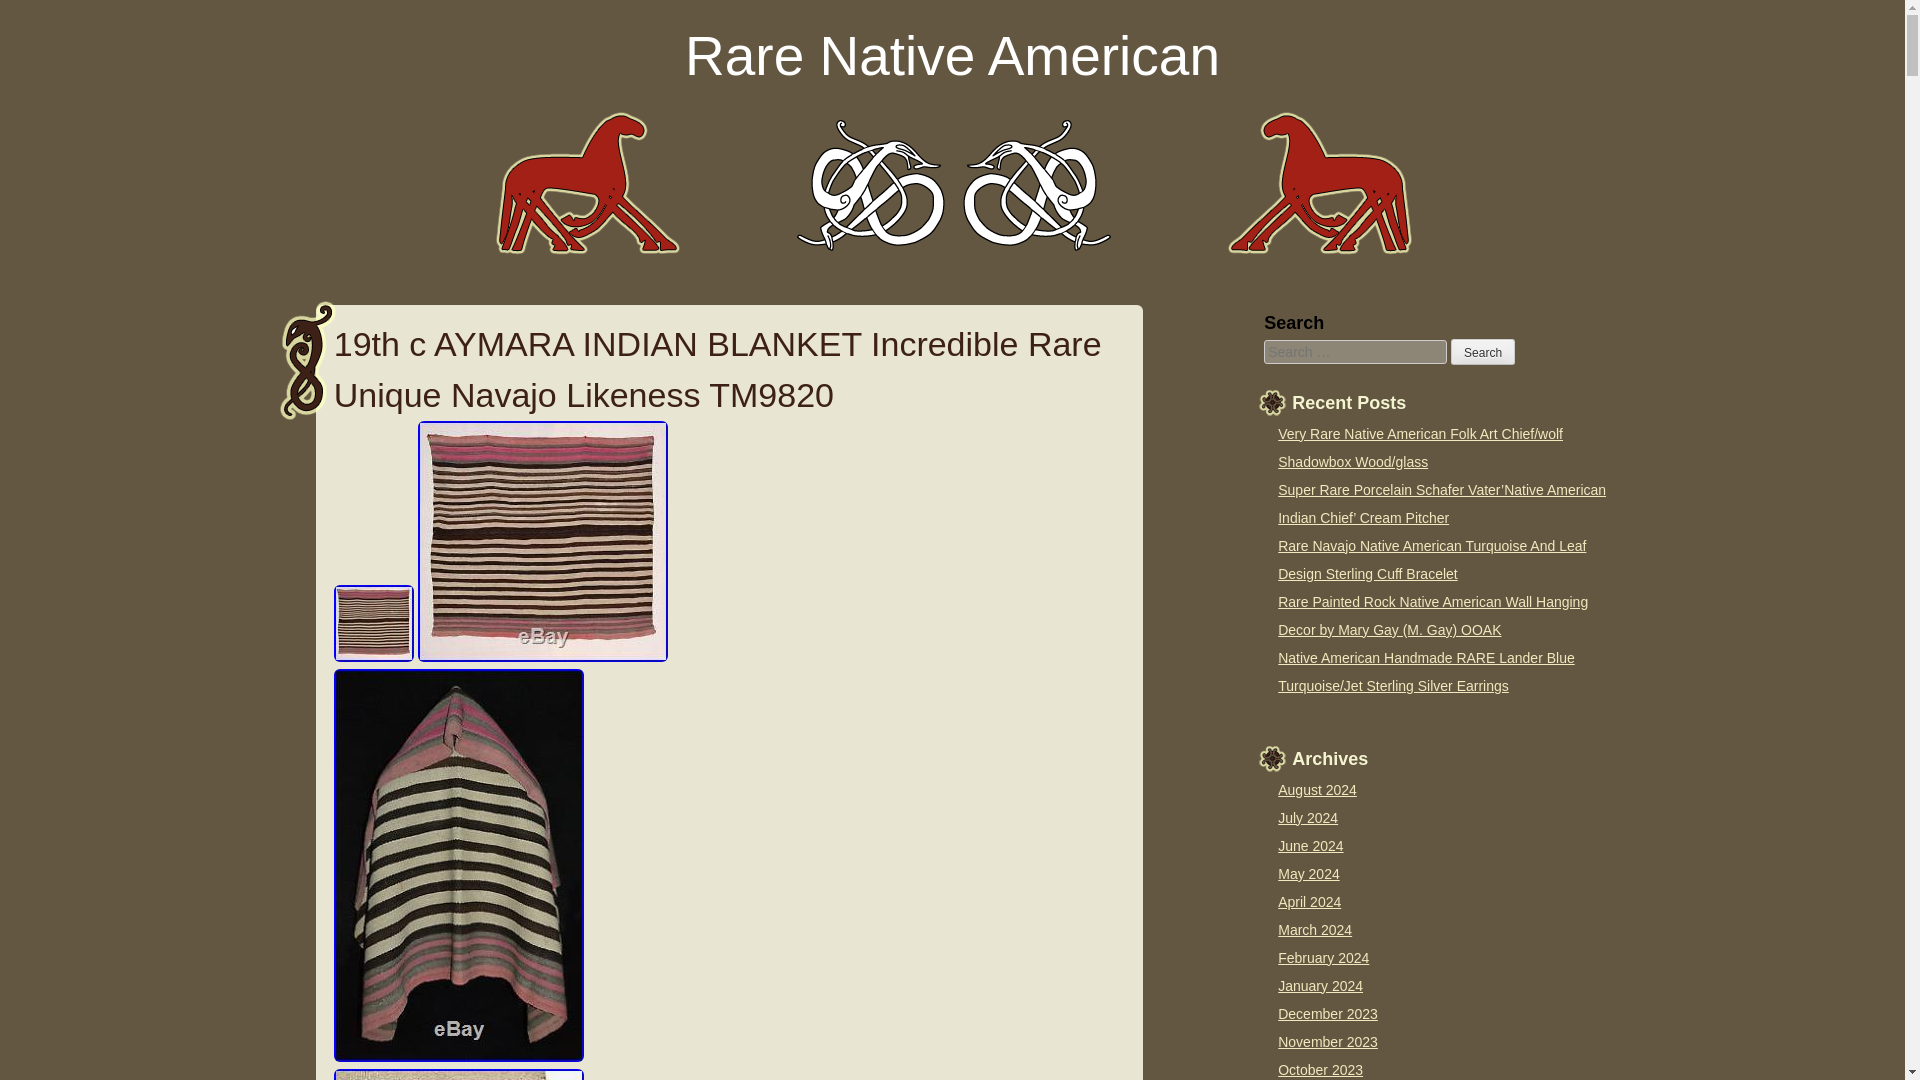  I want to click on May 2024, so click(1308, 874).